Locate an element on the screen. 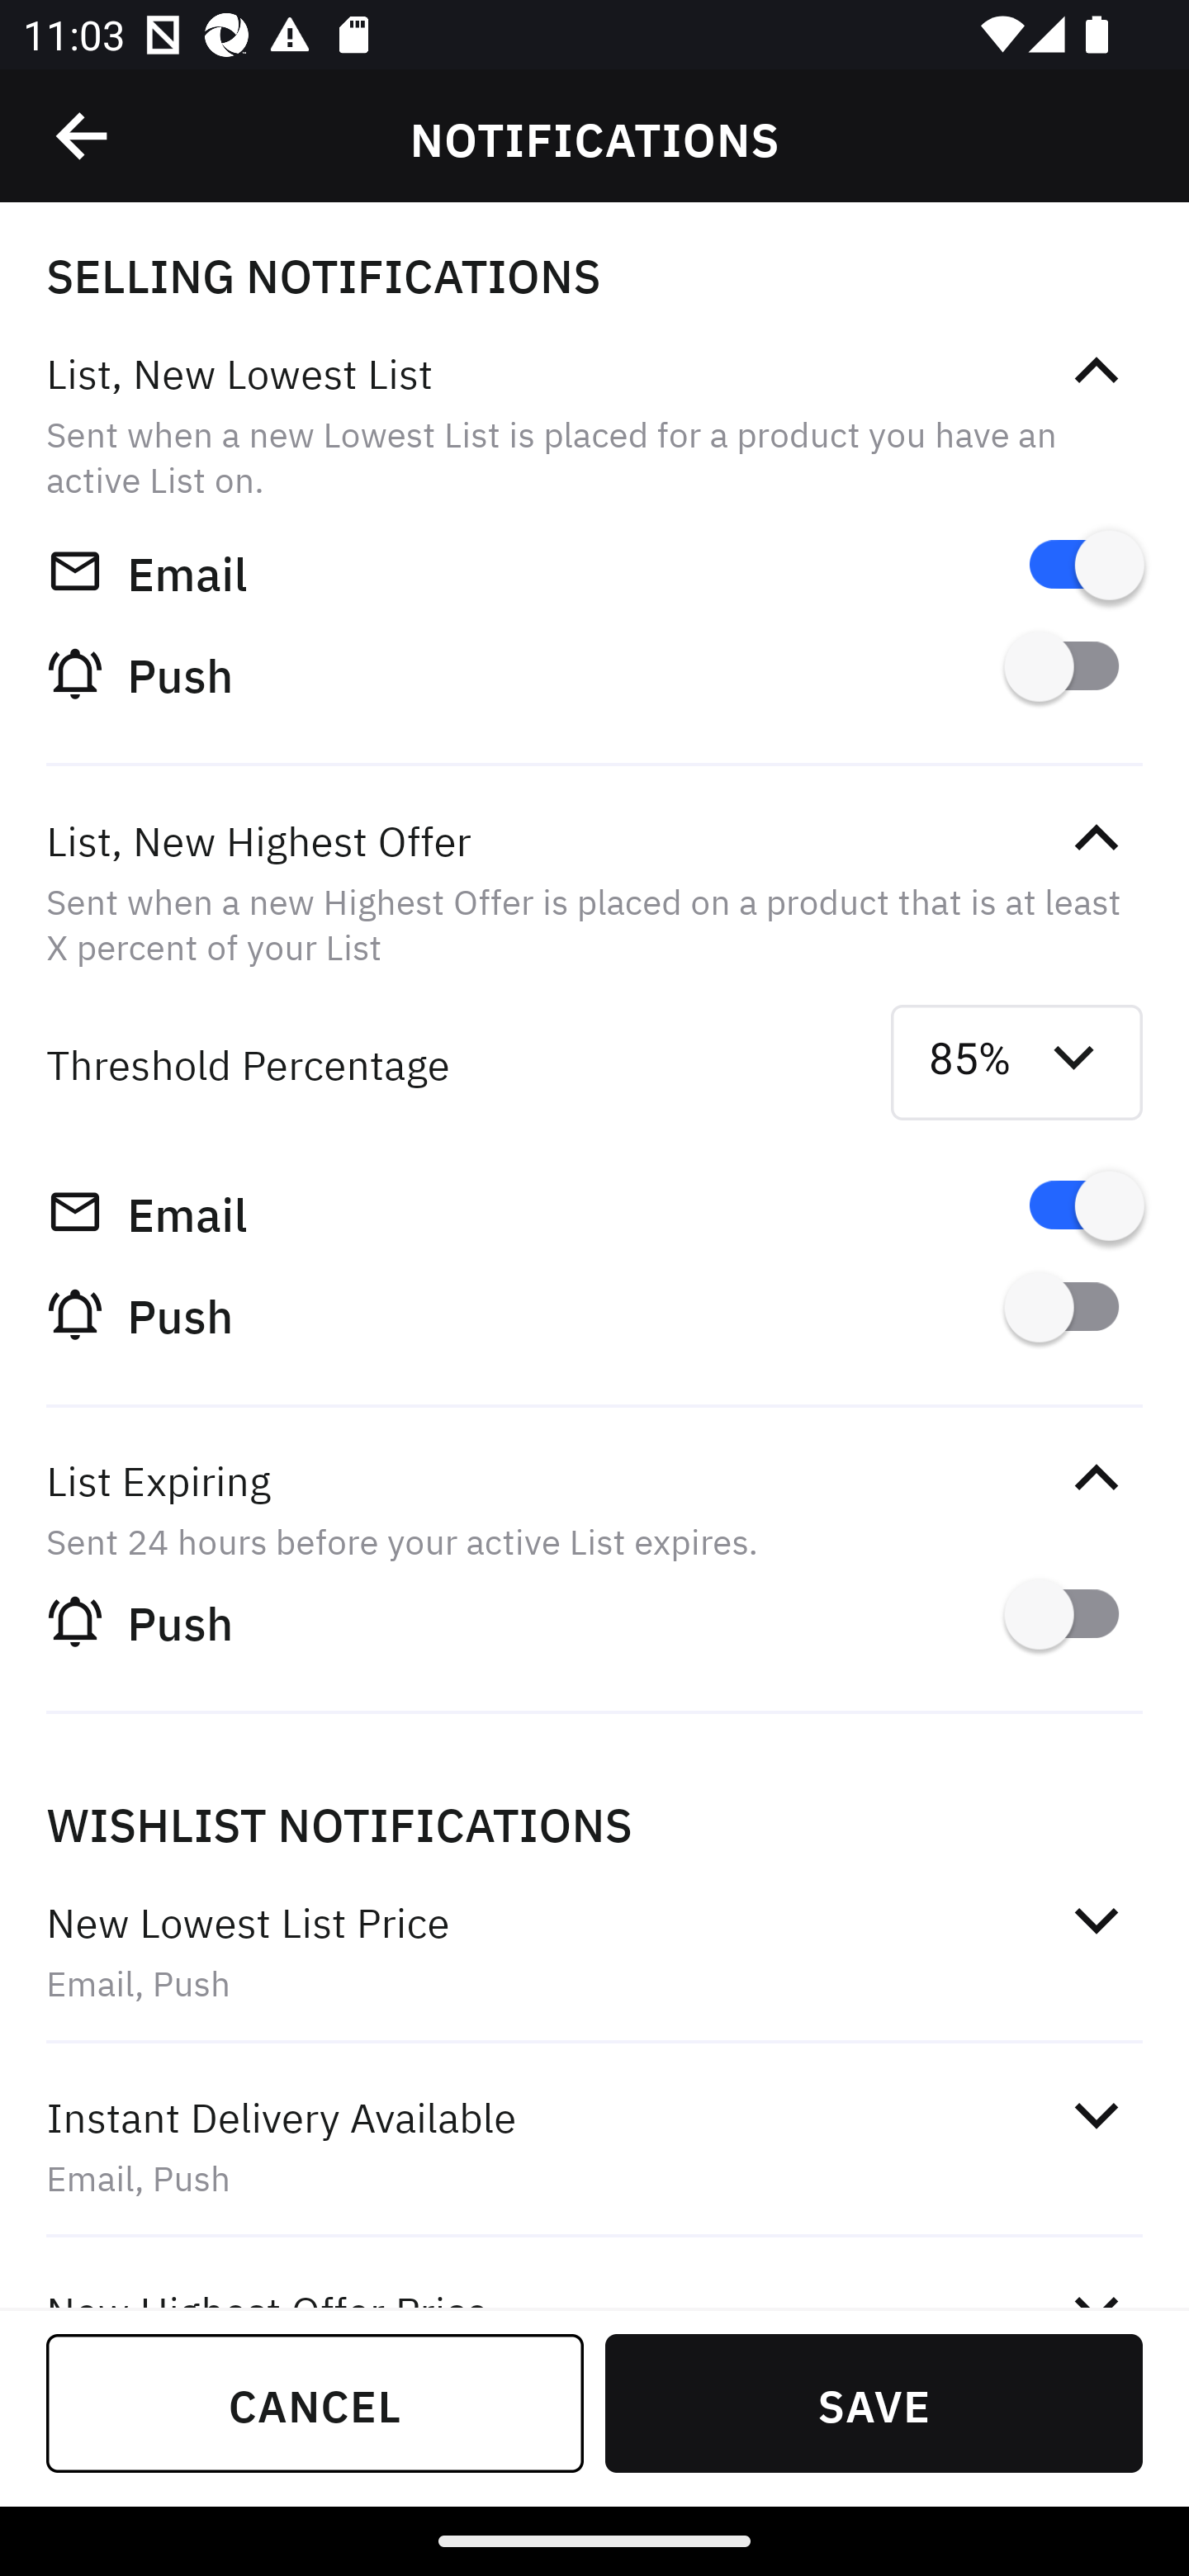  85%  is located at coordinates (1017, 1062).